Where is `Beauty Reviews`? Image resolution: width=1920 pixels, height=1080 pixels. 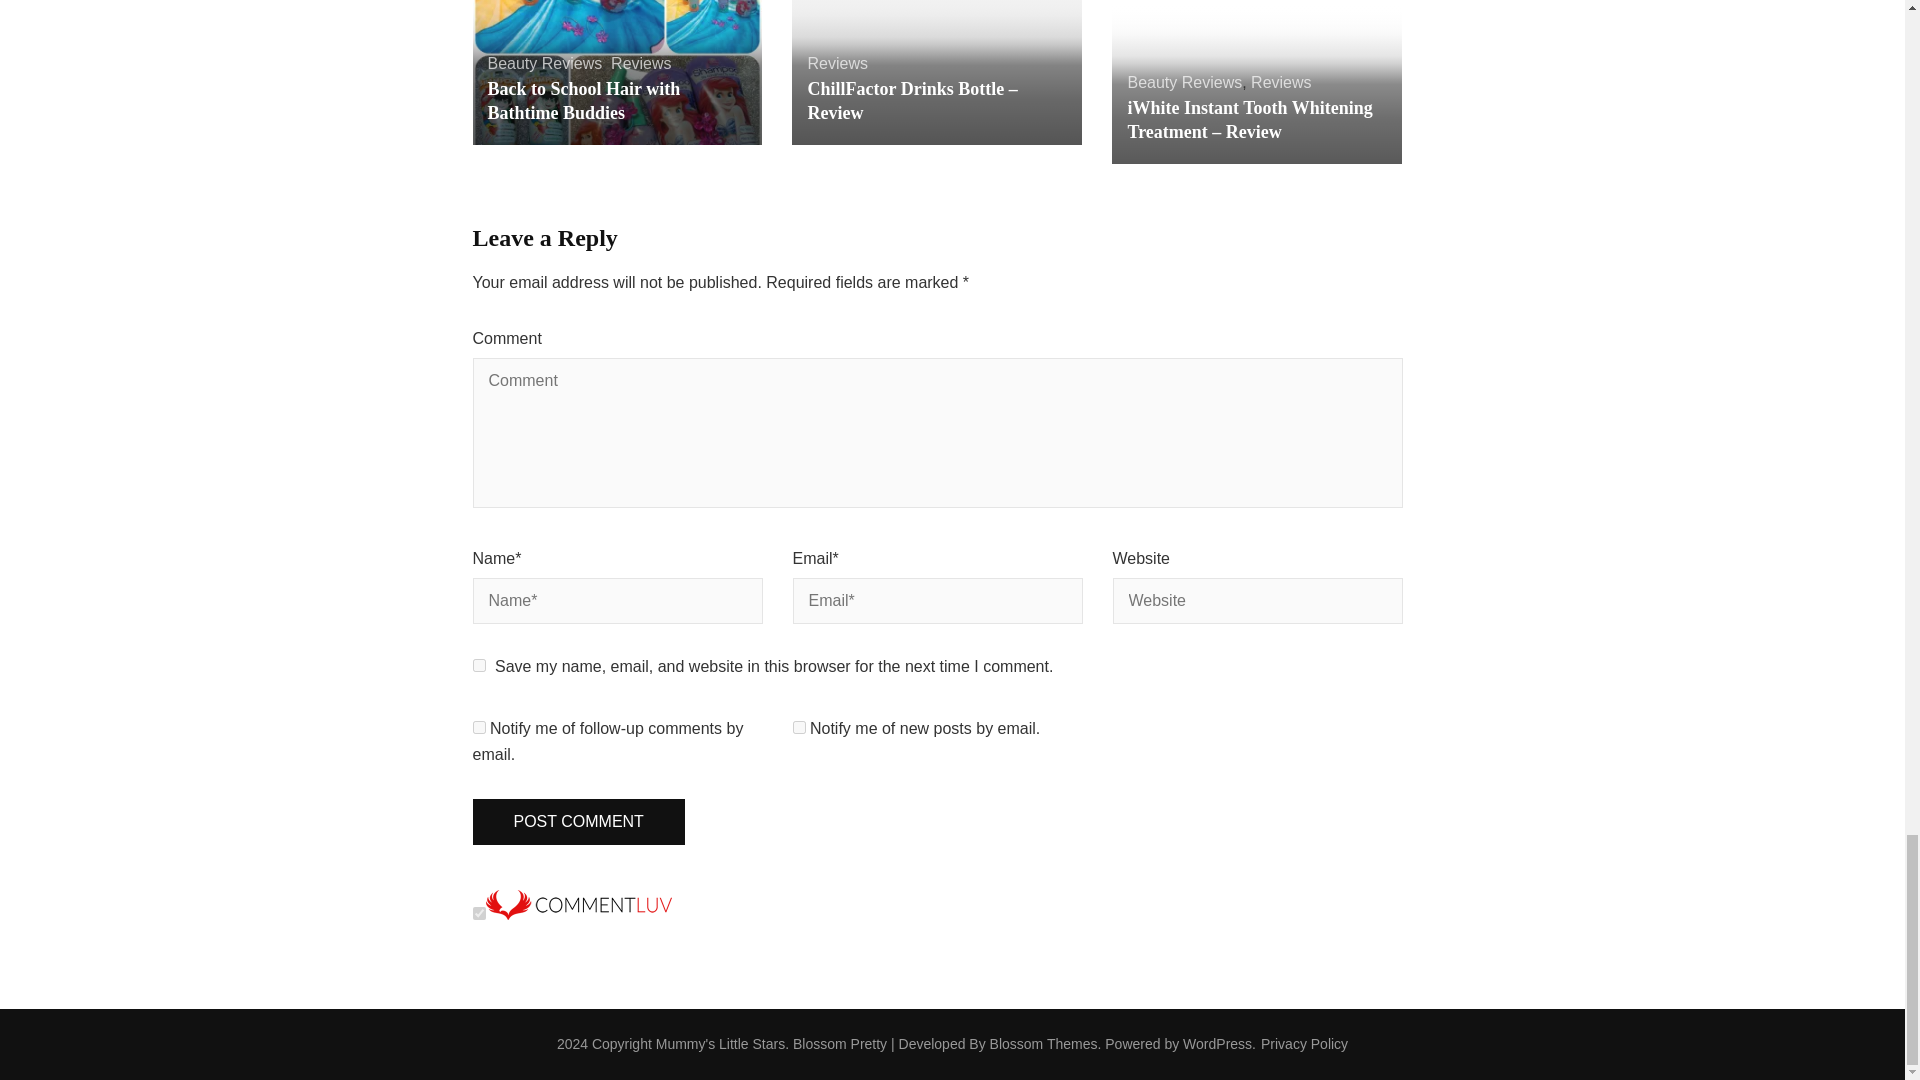 Beauty Reviews is located at coordinates (544, 64).